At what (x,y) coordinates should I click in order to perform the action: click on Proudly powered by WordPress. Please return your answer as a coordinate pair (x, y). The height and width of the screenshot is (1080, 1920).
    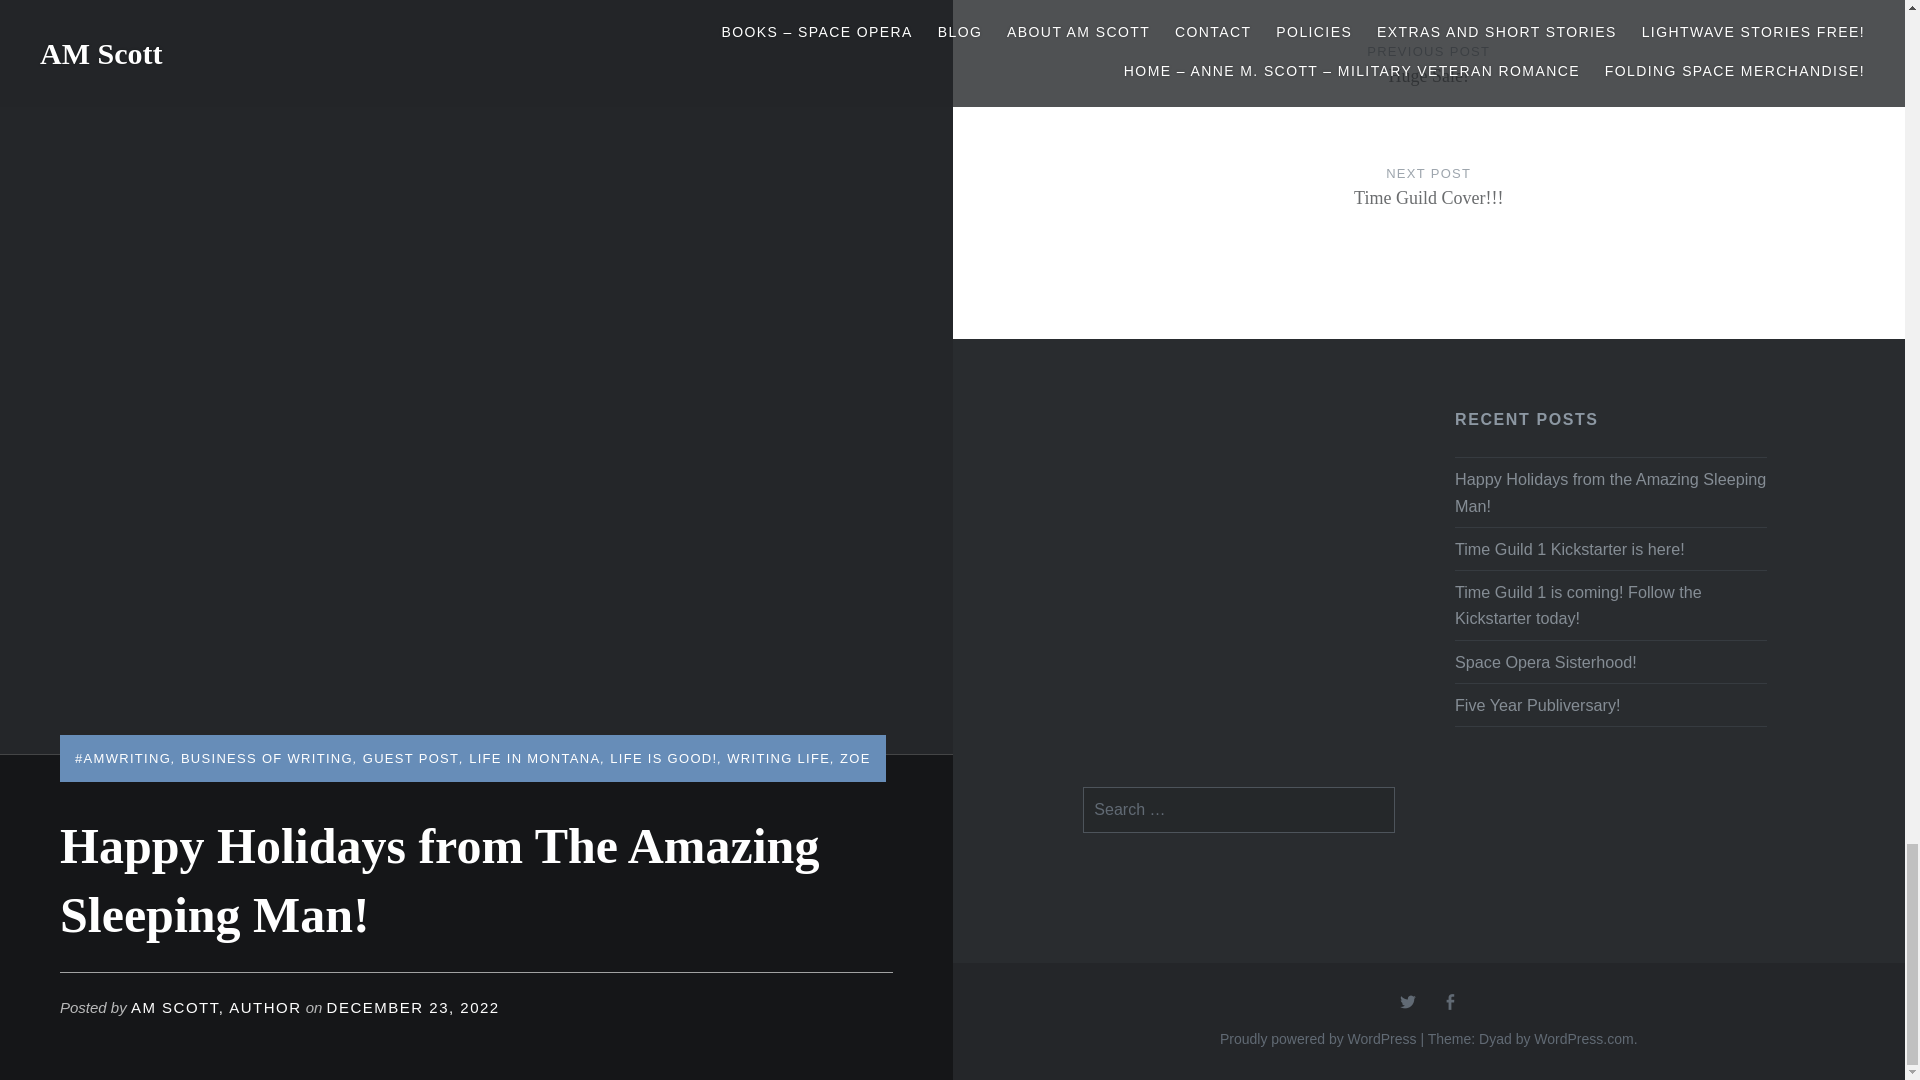
    Looking at the image, I should click on (1318, 1038).